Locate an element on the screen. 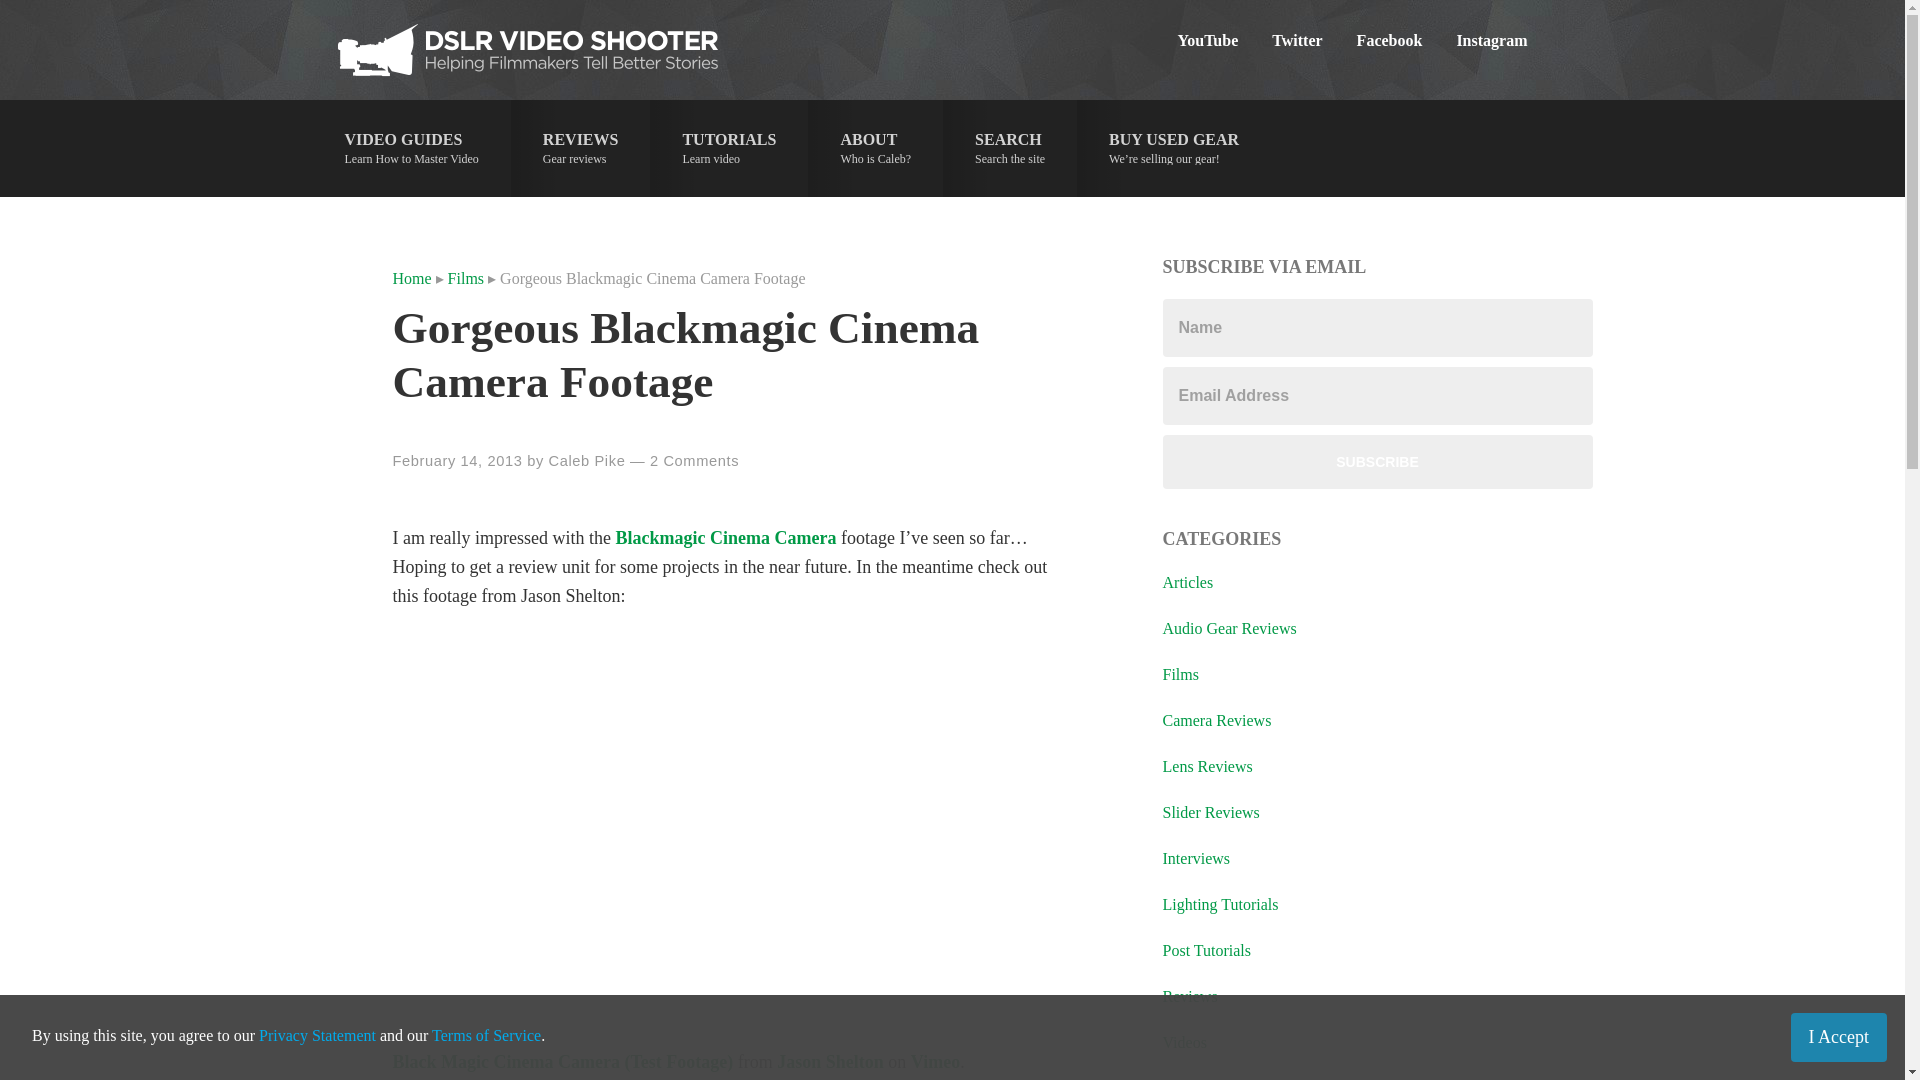  Vimeo is located at coordinates (1376, 462).